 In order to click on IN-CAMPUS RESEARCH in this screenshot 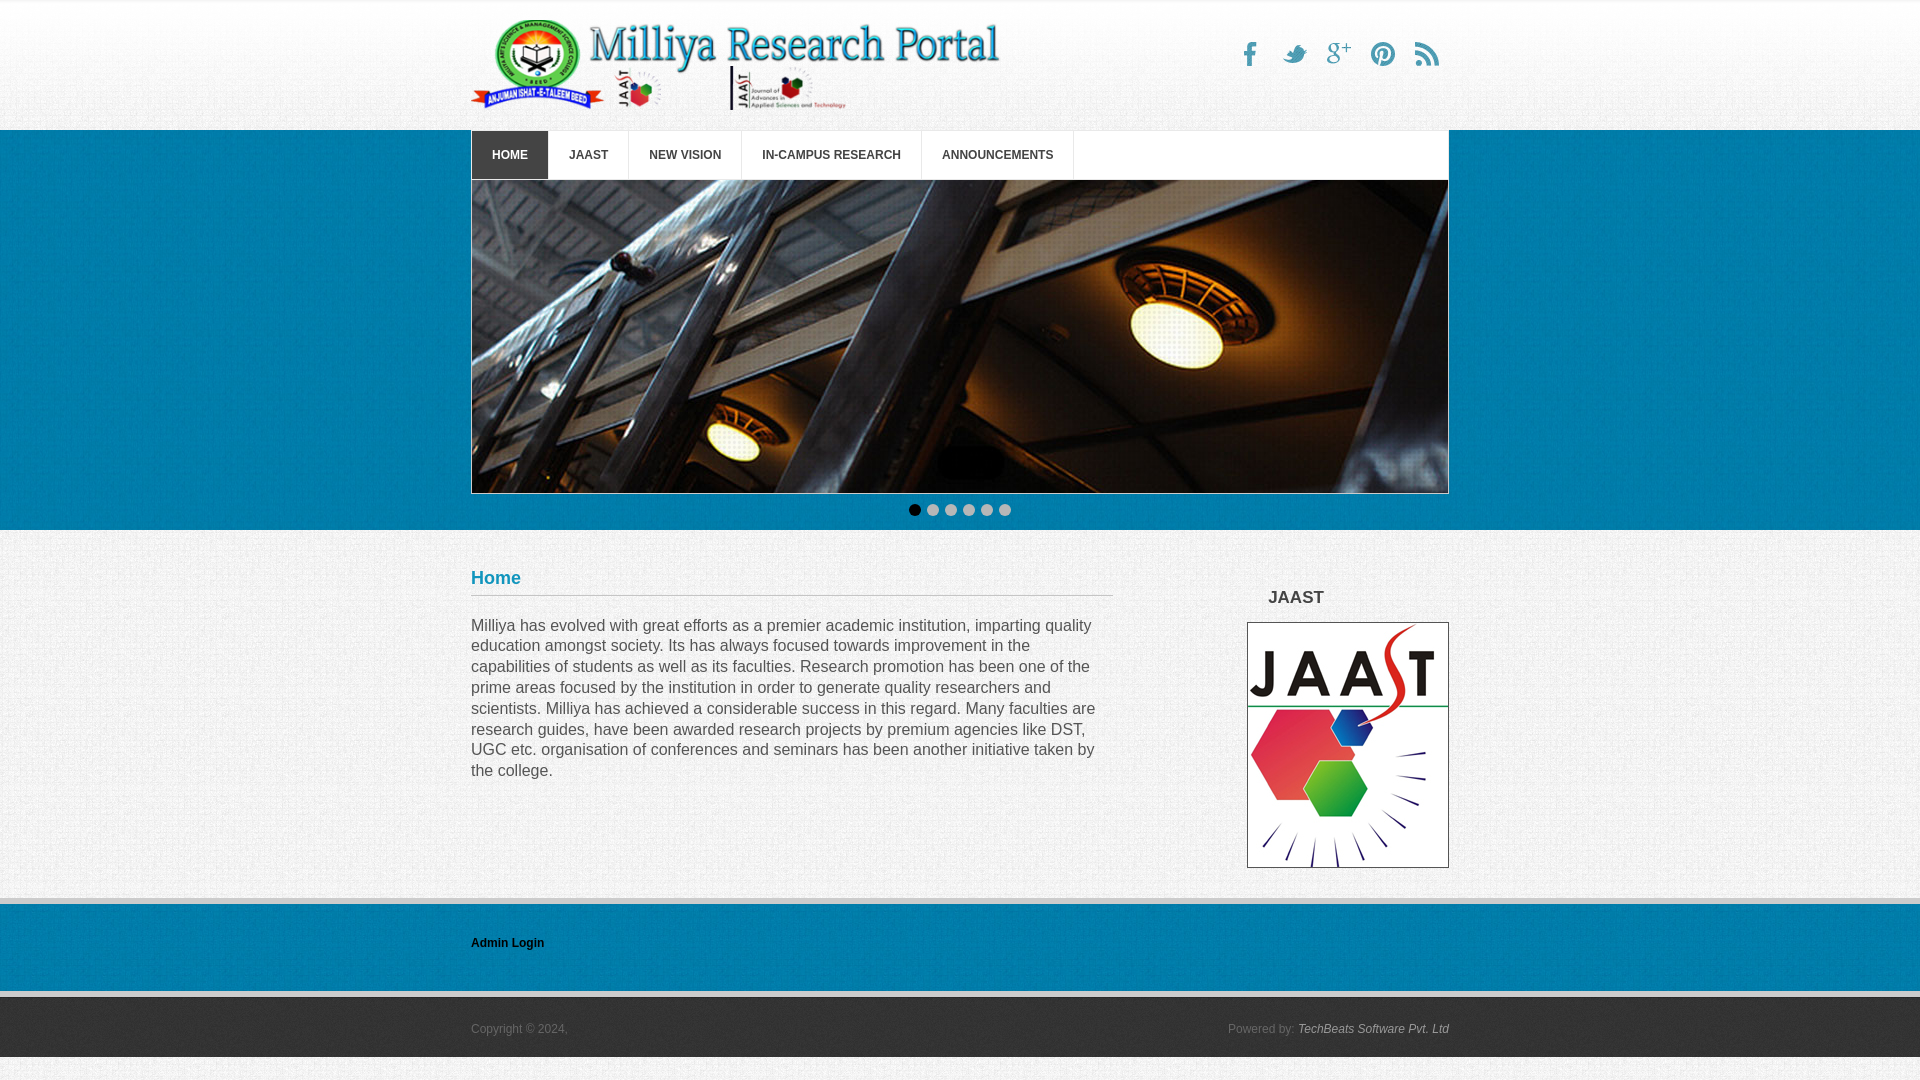, I will do `click(831, 154)`.